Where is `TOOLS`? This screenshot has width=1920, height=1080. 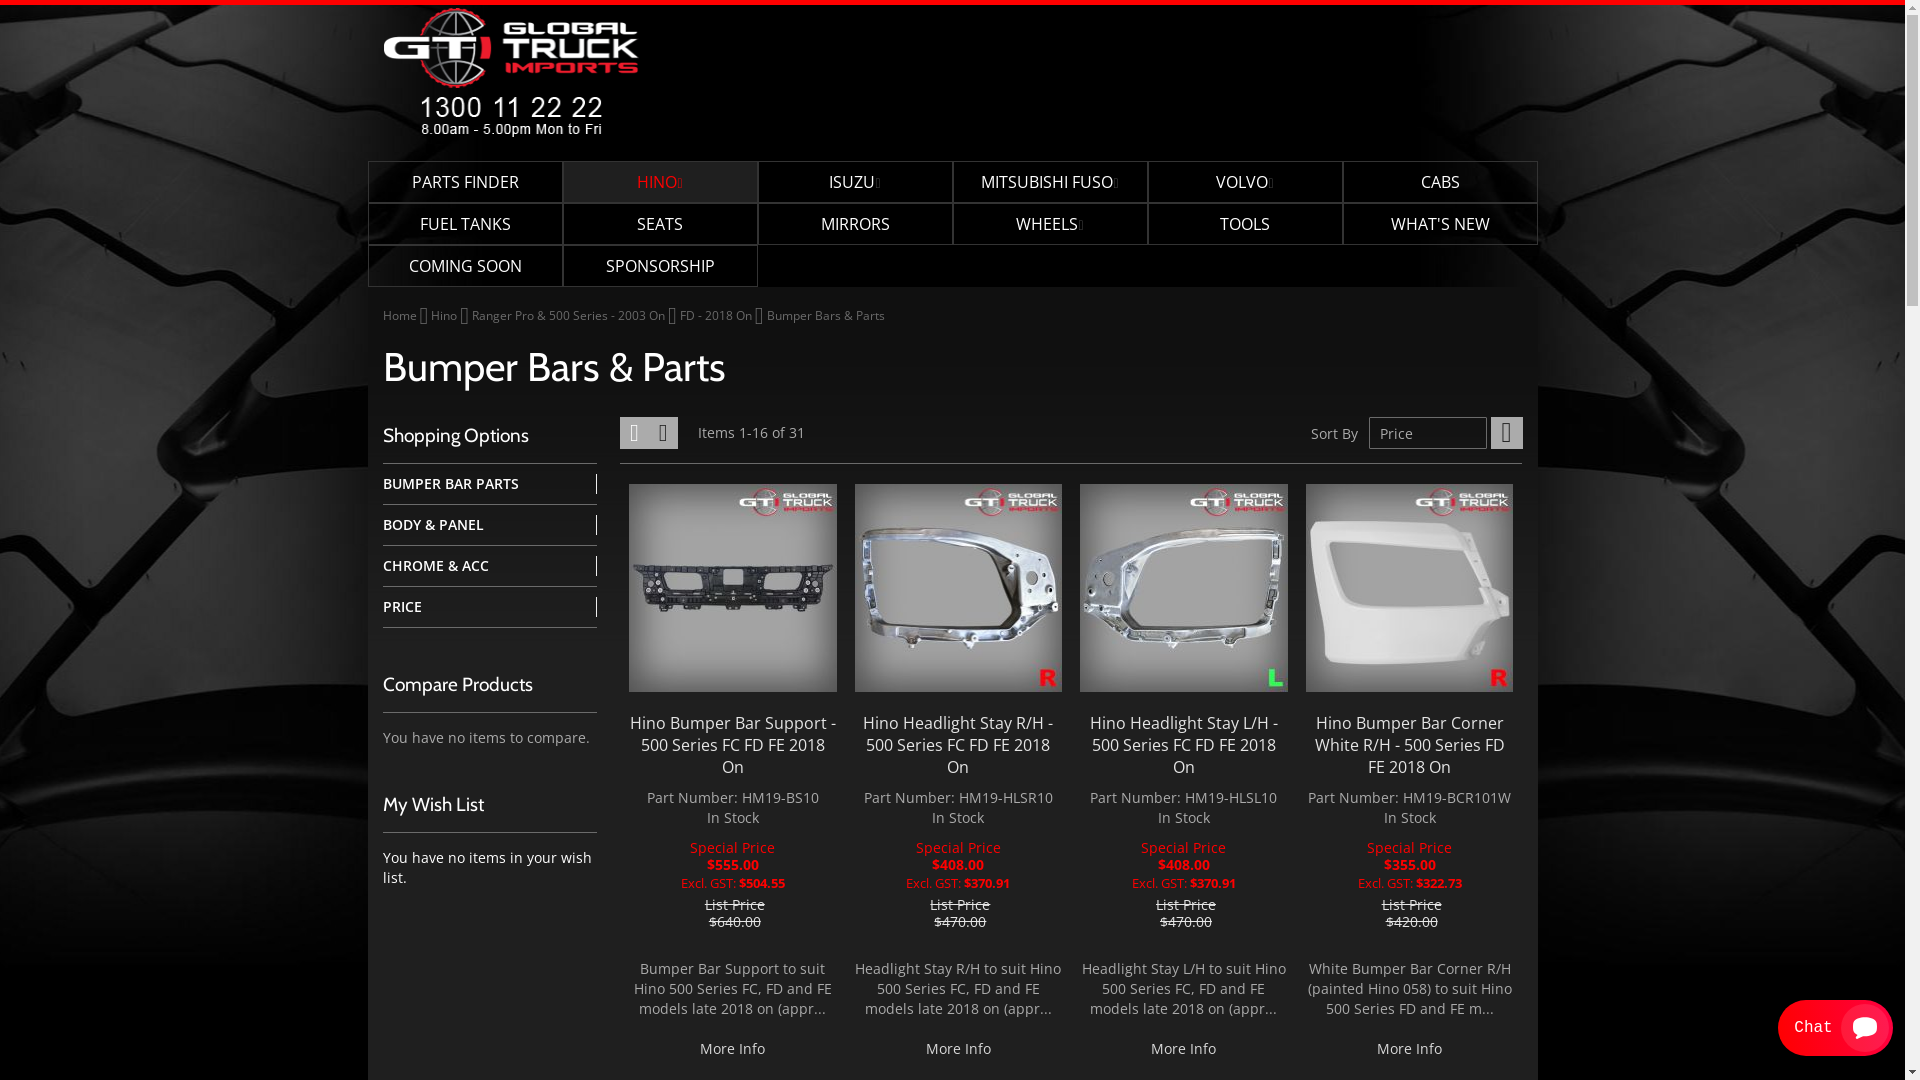 TOOLS is located at coordinates (1246, 224).